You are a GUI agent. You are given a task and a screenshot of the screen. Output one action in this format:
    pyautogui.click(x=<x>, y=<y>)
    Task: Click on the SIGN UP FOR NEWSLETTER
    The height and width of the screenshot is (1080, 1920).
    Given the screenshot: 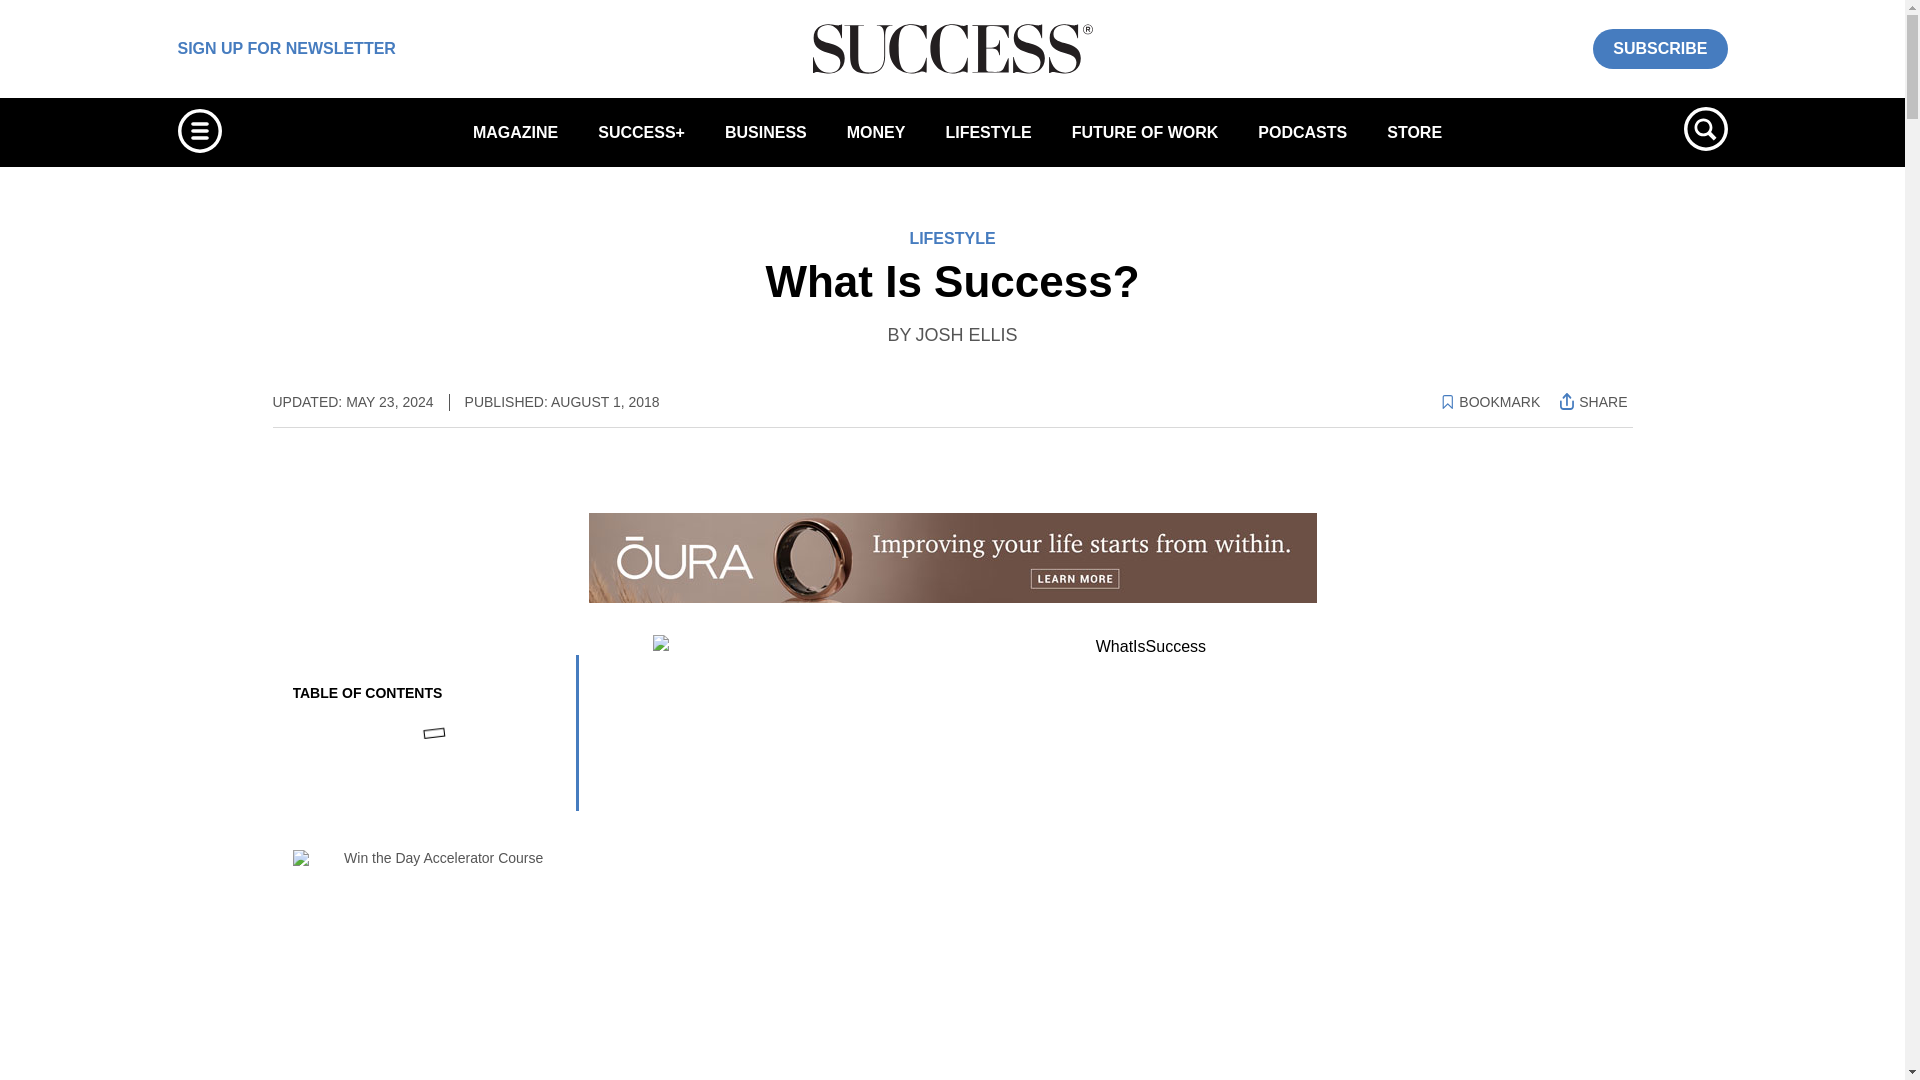 What is the action you would take?
    pyautogui.click(x=286, y=48)
    